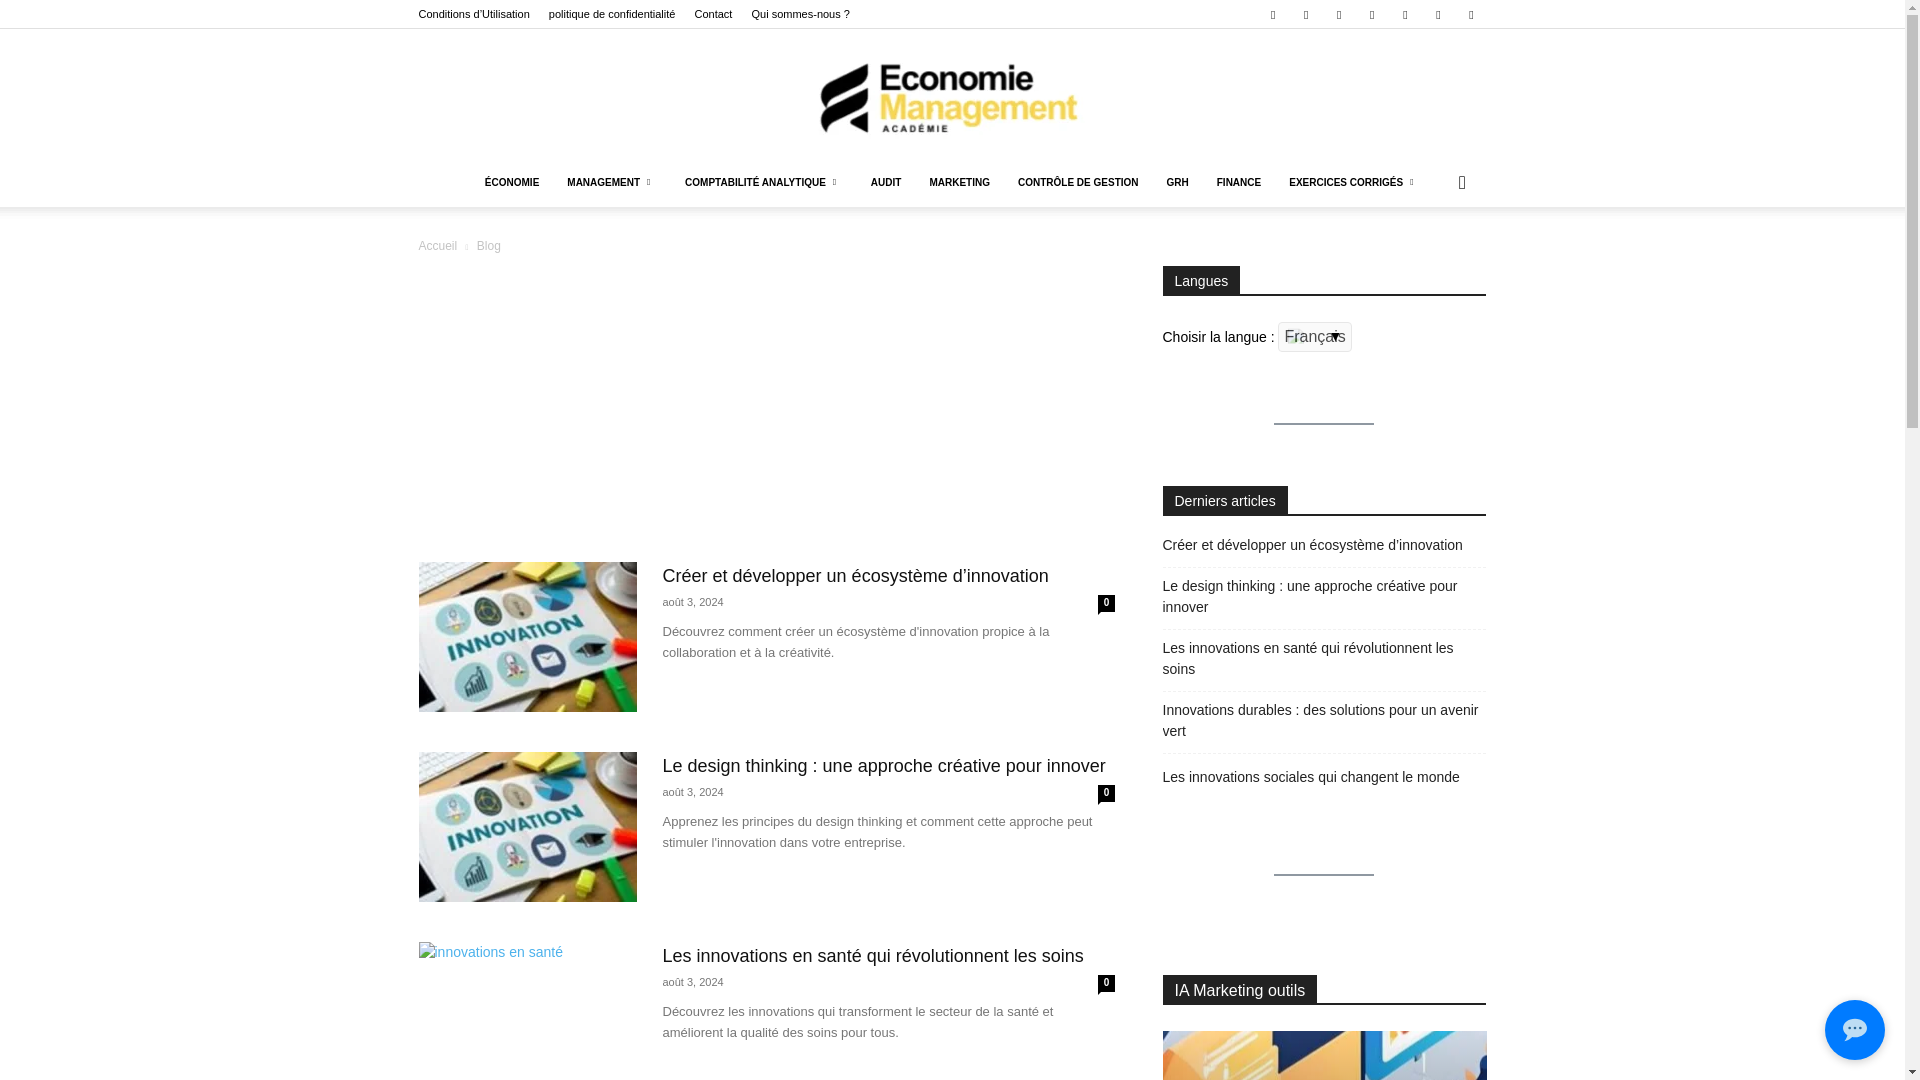 This screenshot has width=1920, height=1080. What do you see at coordinates (1405, 14) in the screenshot?
I see `Reddit` at bounding box center [1405, 14].